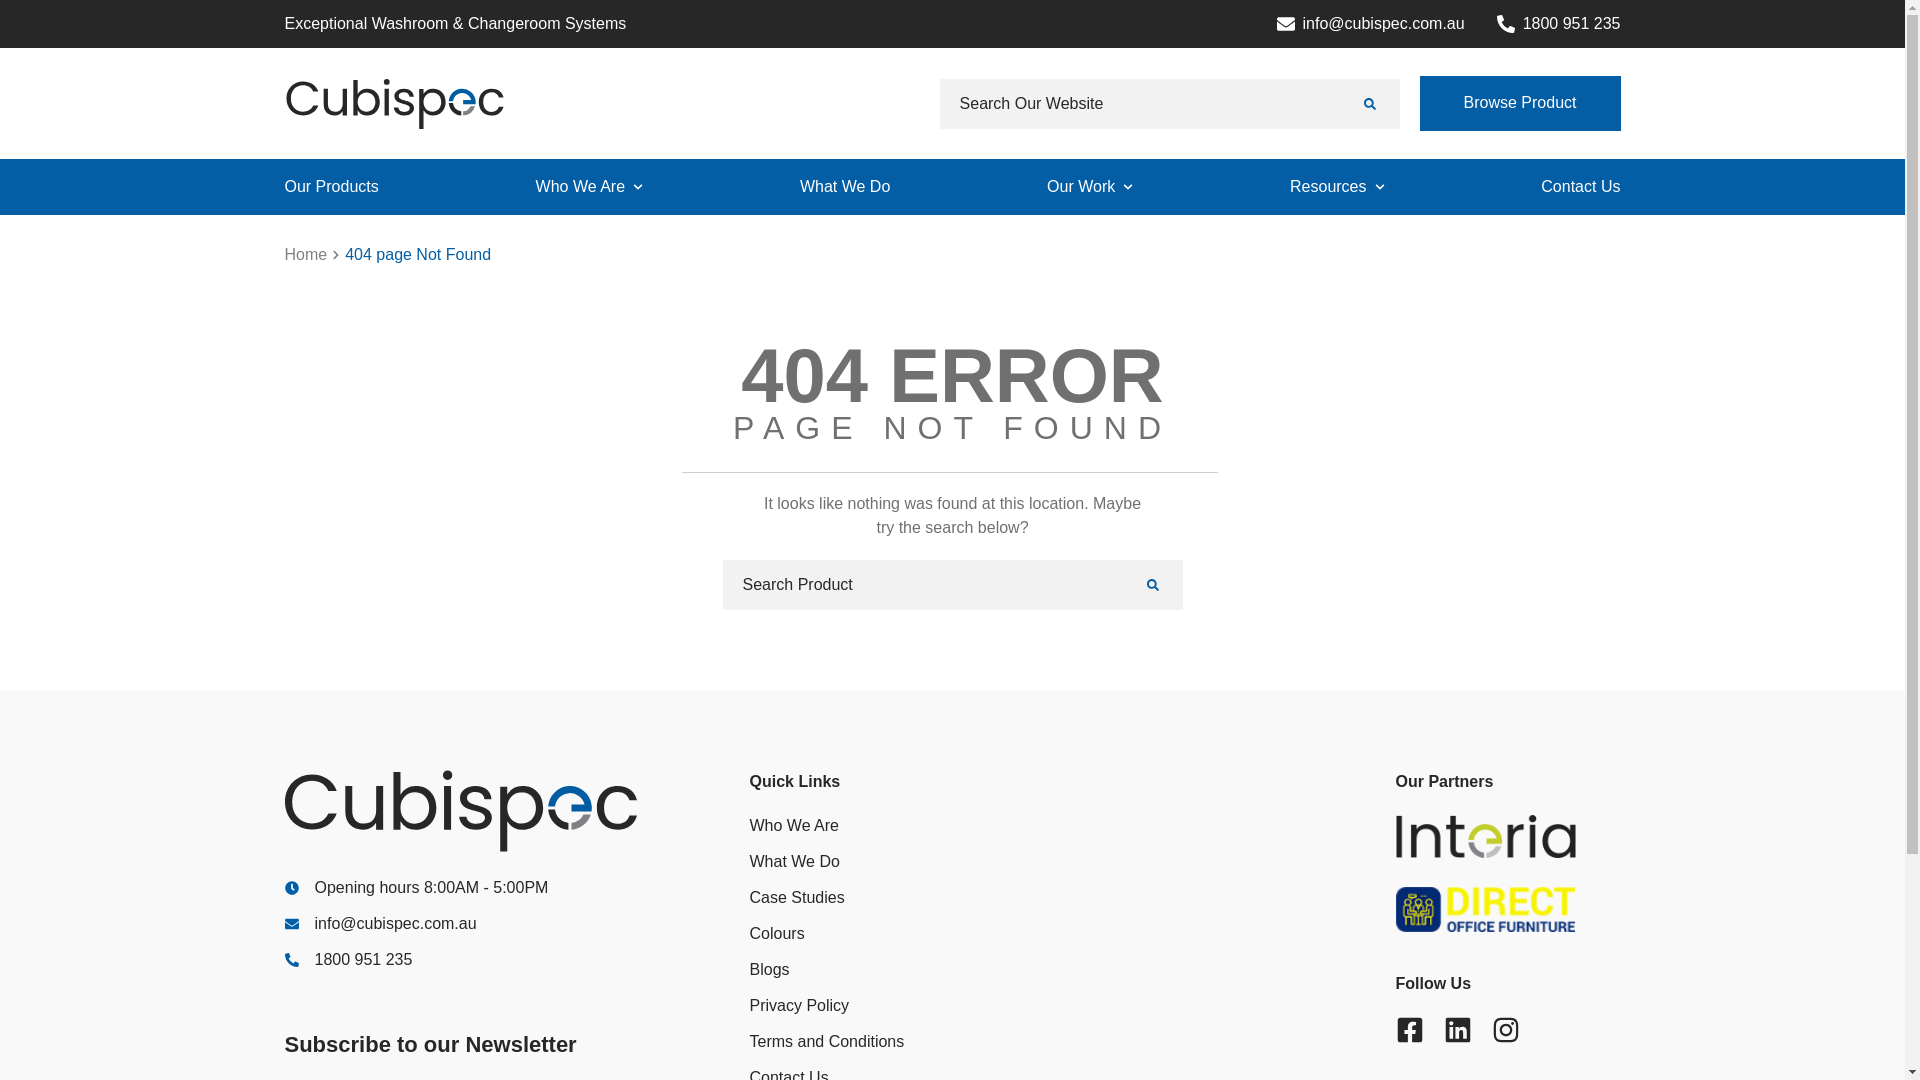 The image size is (1920, 1080). Describe the element at coordinates (331, 187) in the screenshot. I see `Our Products` at that location.